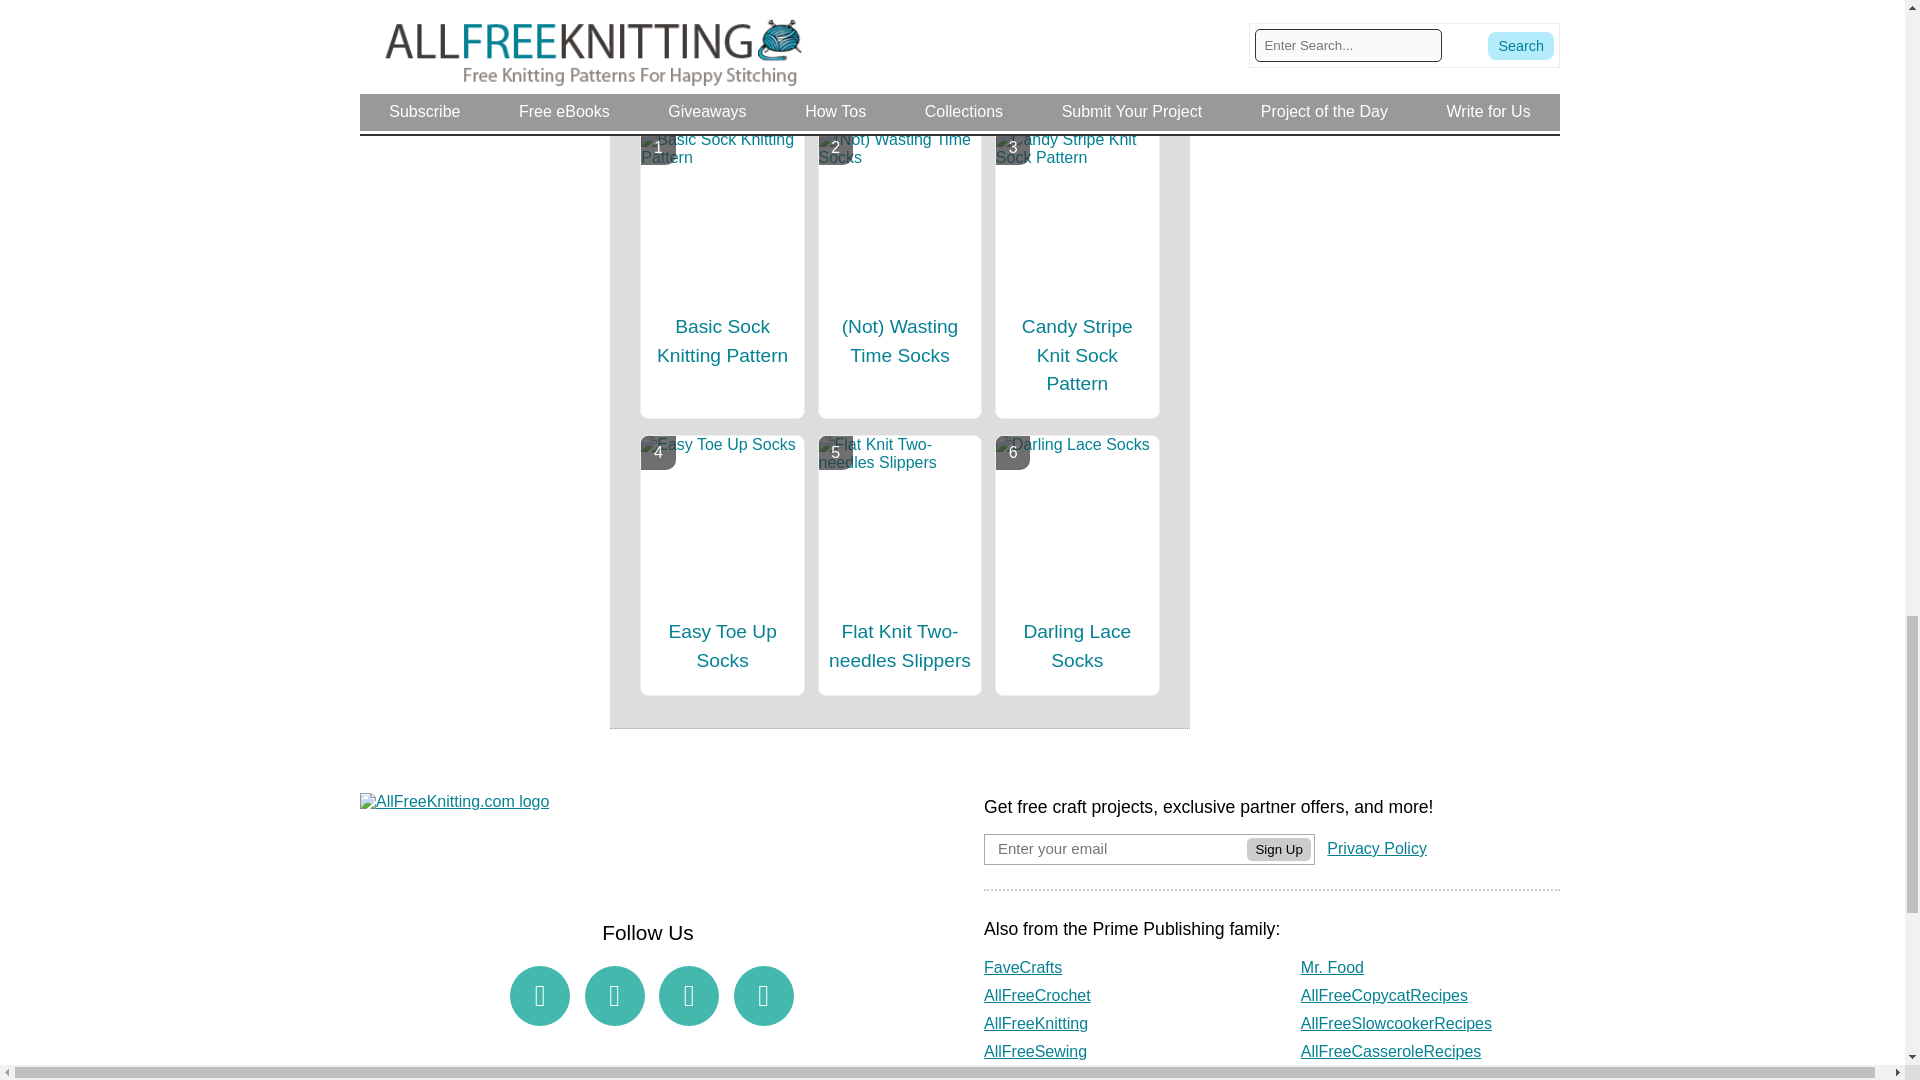 This screenshot has height=1080, width=1920. What do you see at coordinates (899, 1) in the screenshot?
I see `Submit` at bounding box center [899, 1].